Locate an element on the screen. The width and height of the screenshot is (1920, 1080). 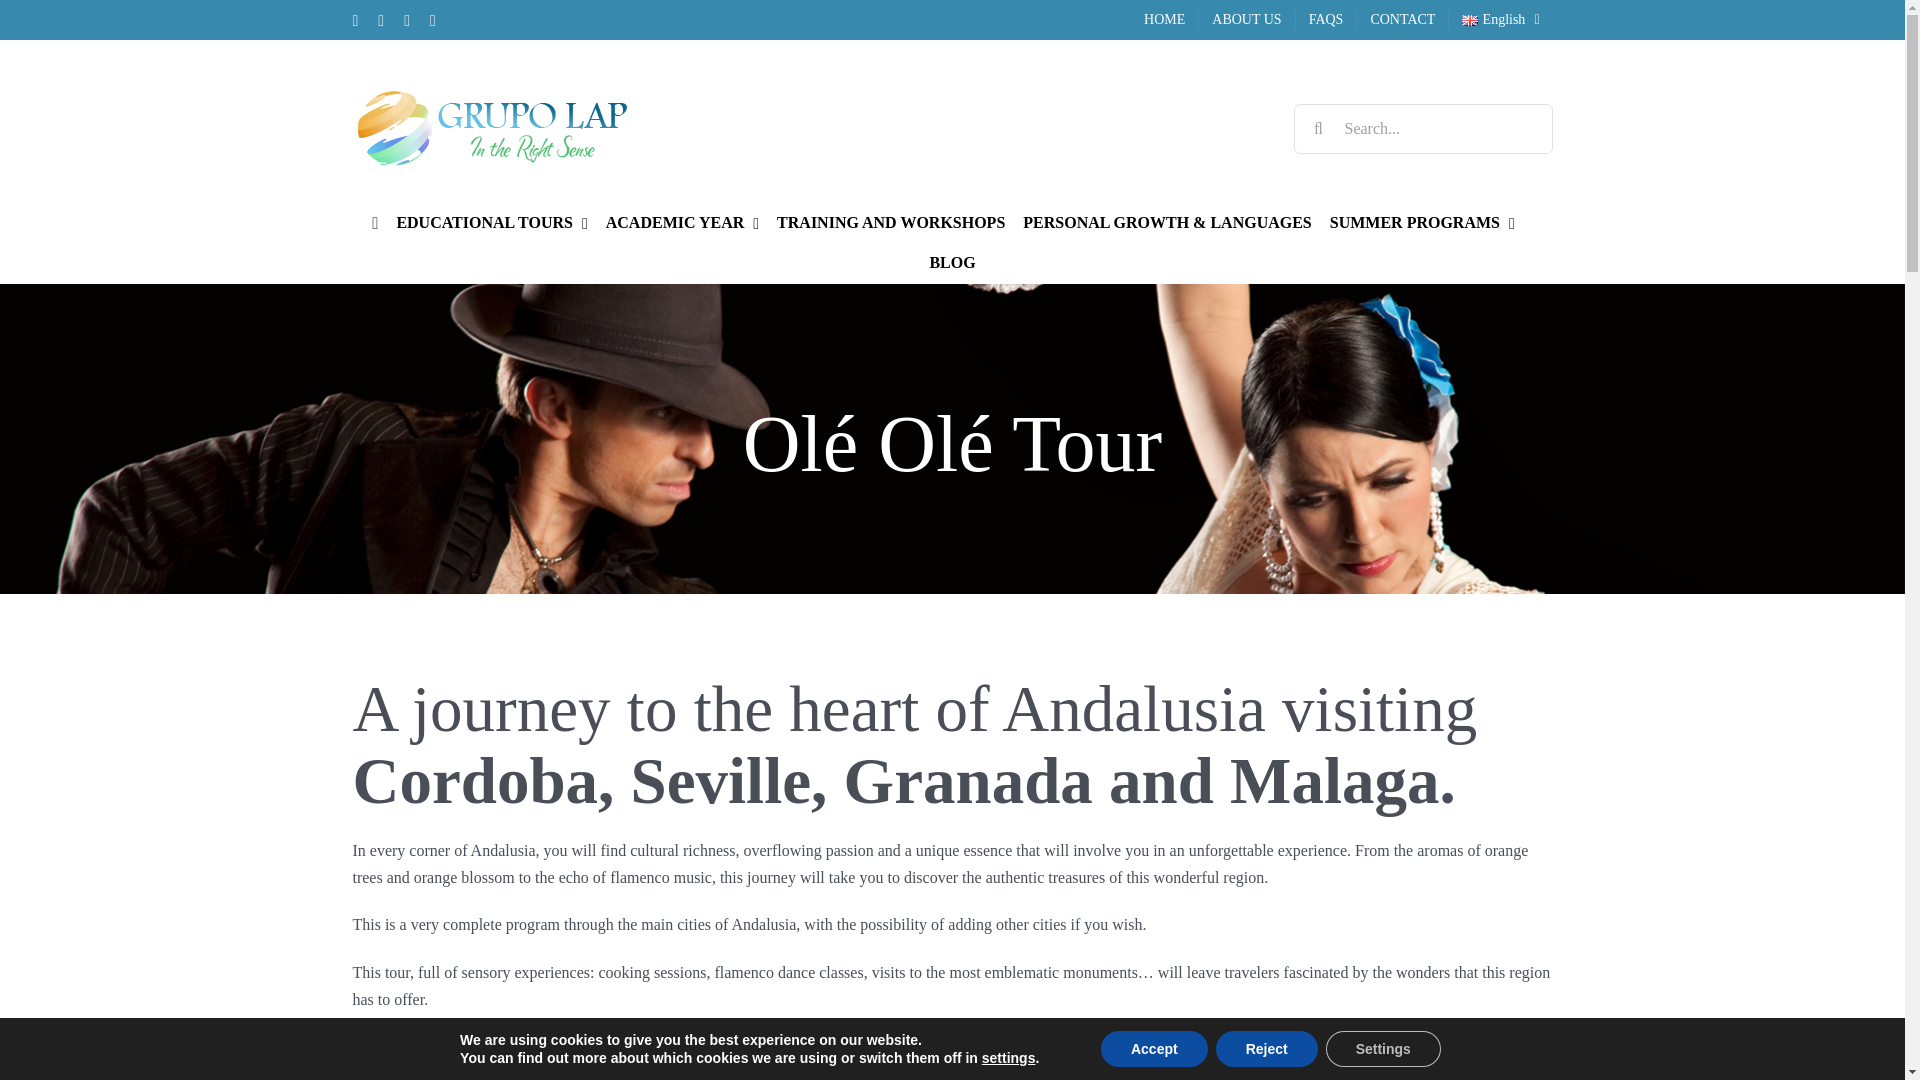
HOME is located at coordinates (1164, 20).